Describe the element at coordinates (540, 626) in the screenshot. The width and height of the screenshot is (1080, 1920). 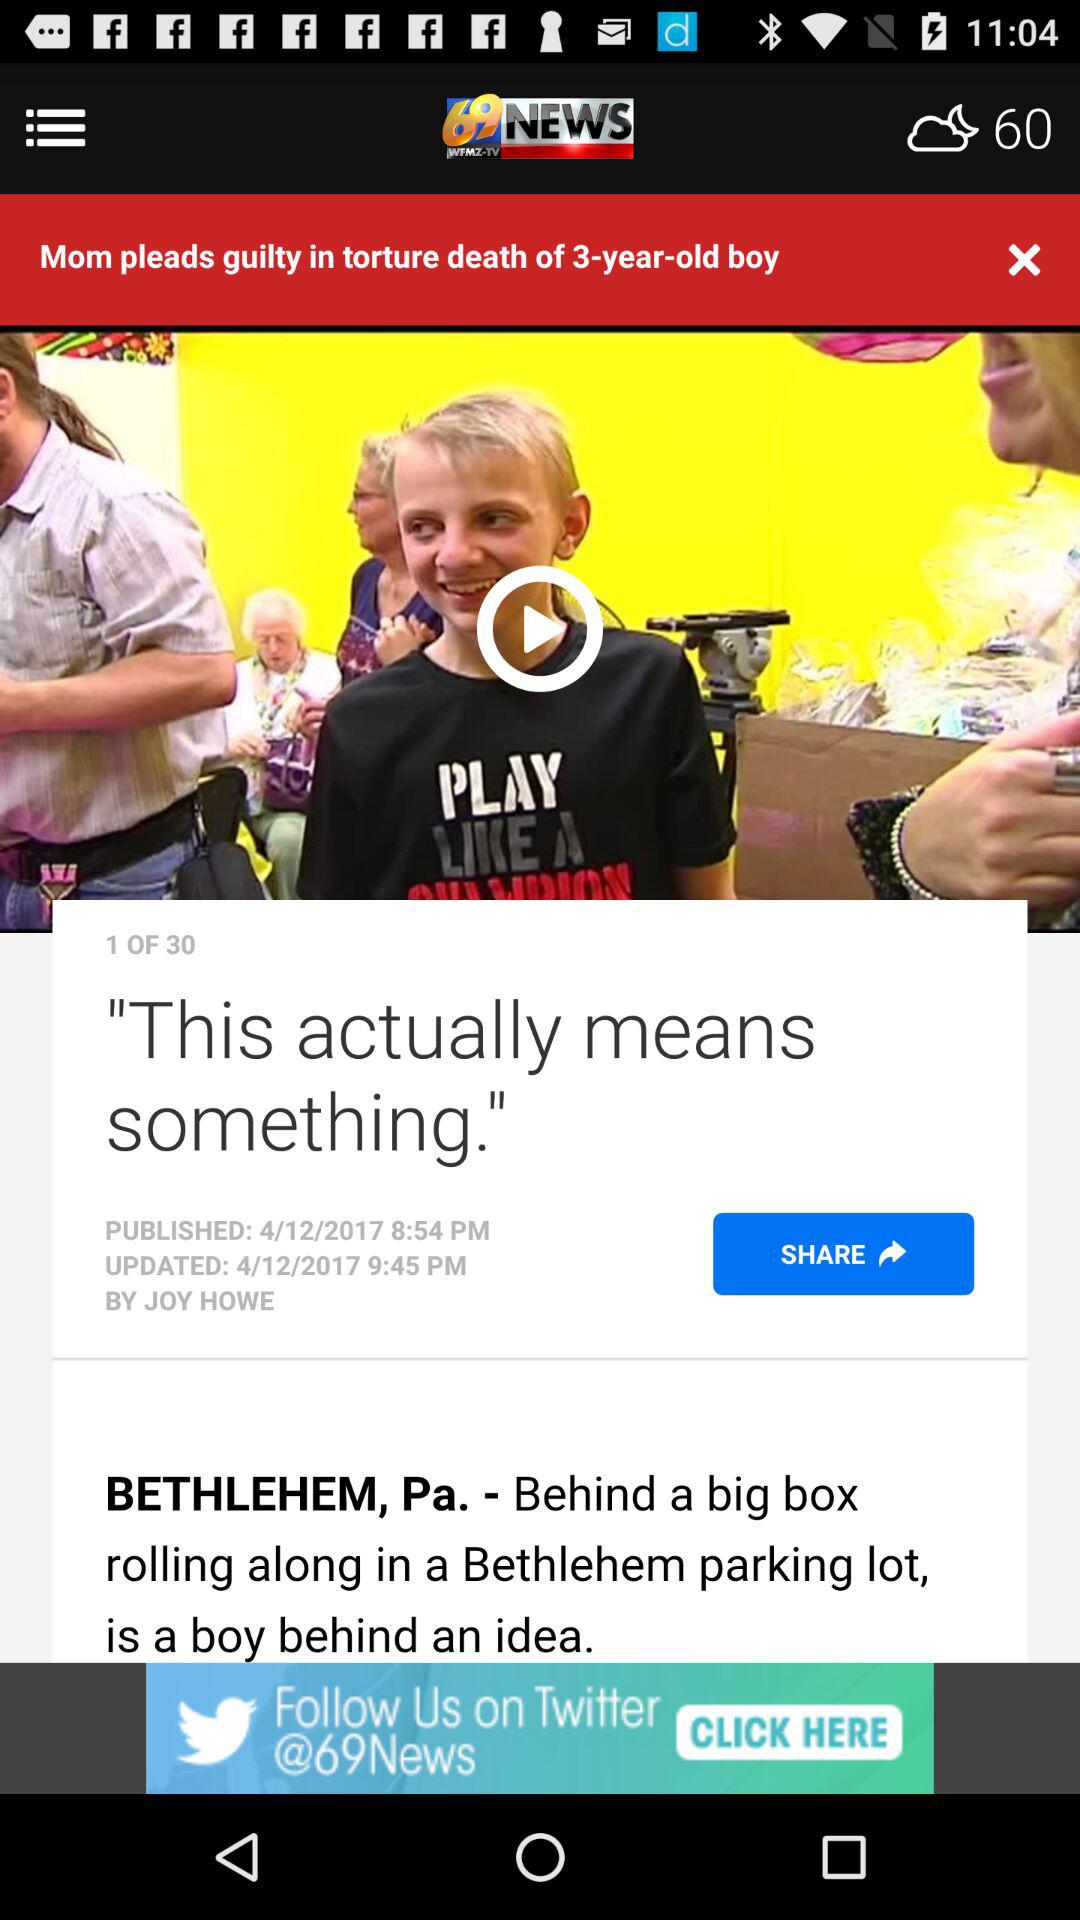
I see `video` at that location.